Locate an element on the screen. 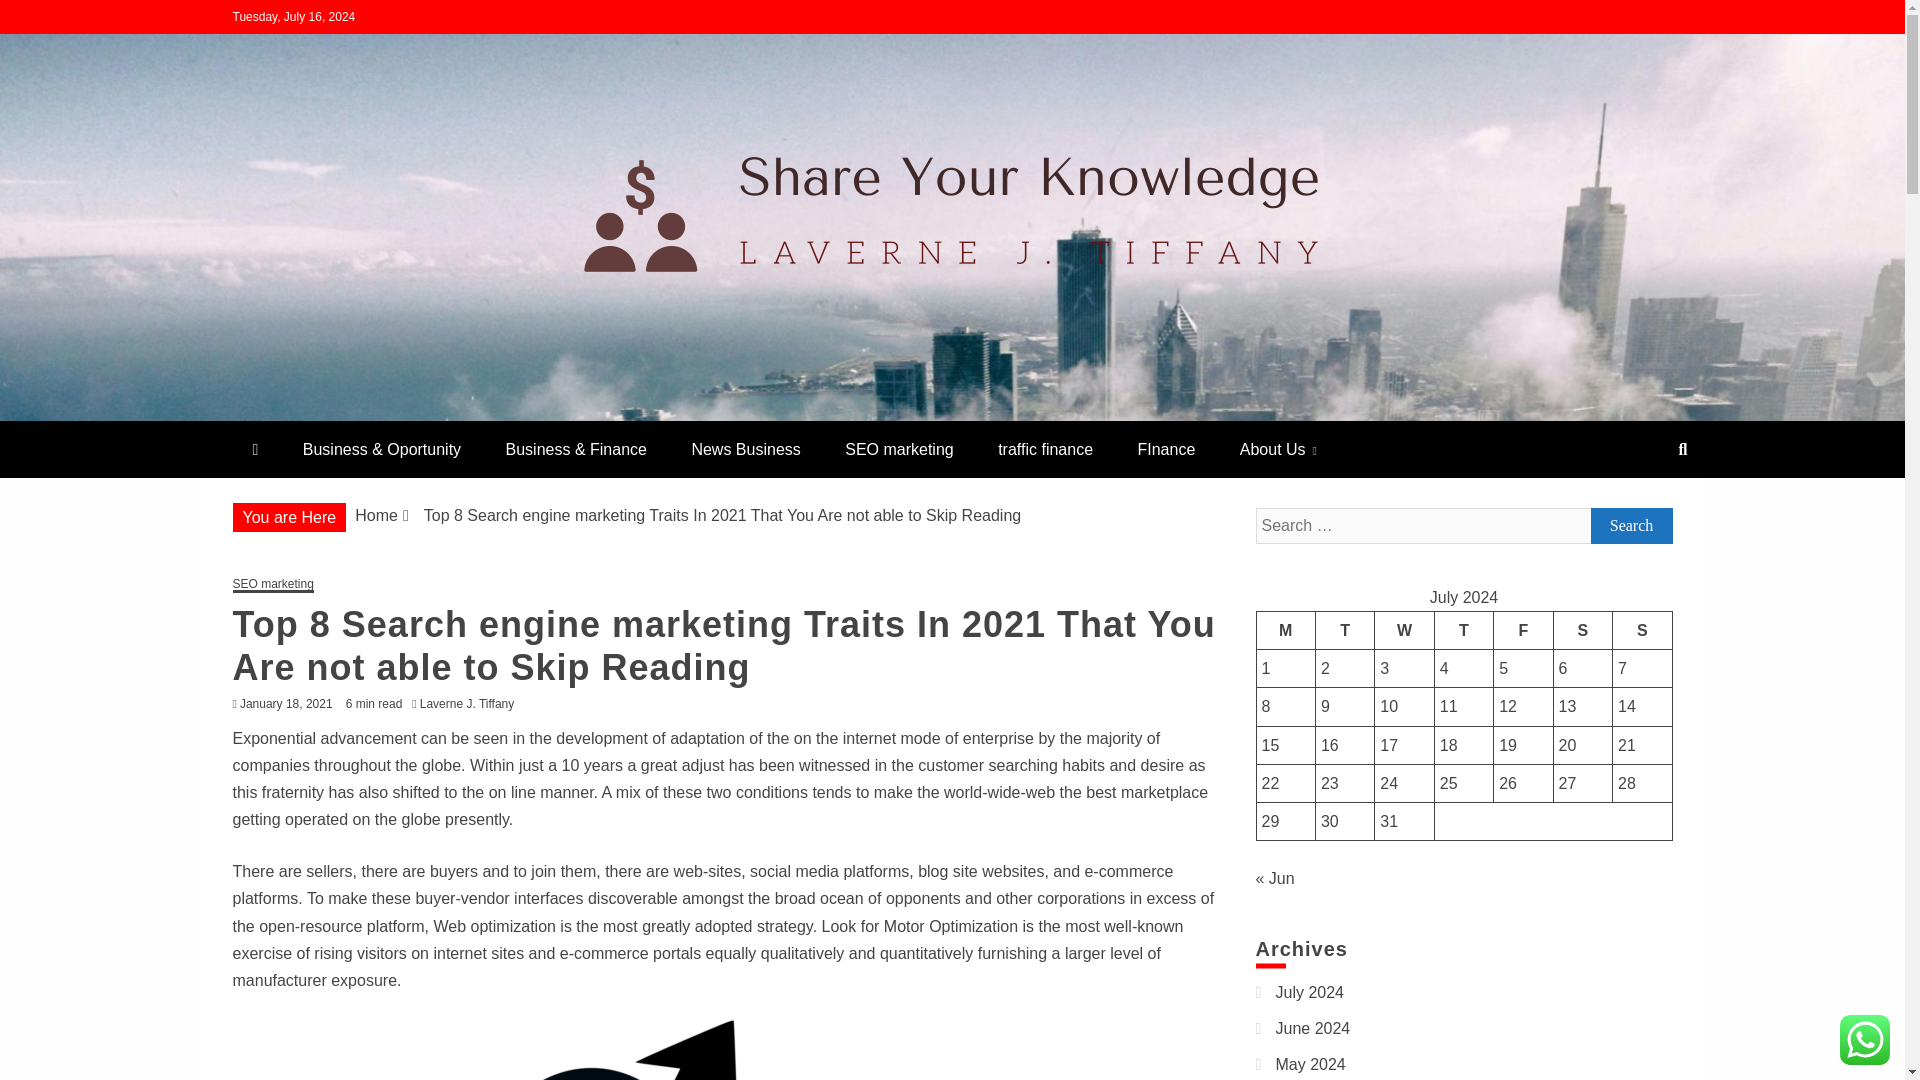  January 18, 2021 is located at coordinates (286, 703).